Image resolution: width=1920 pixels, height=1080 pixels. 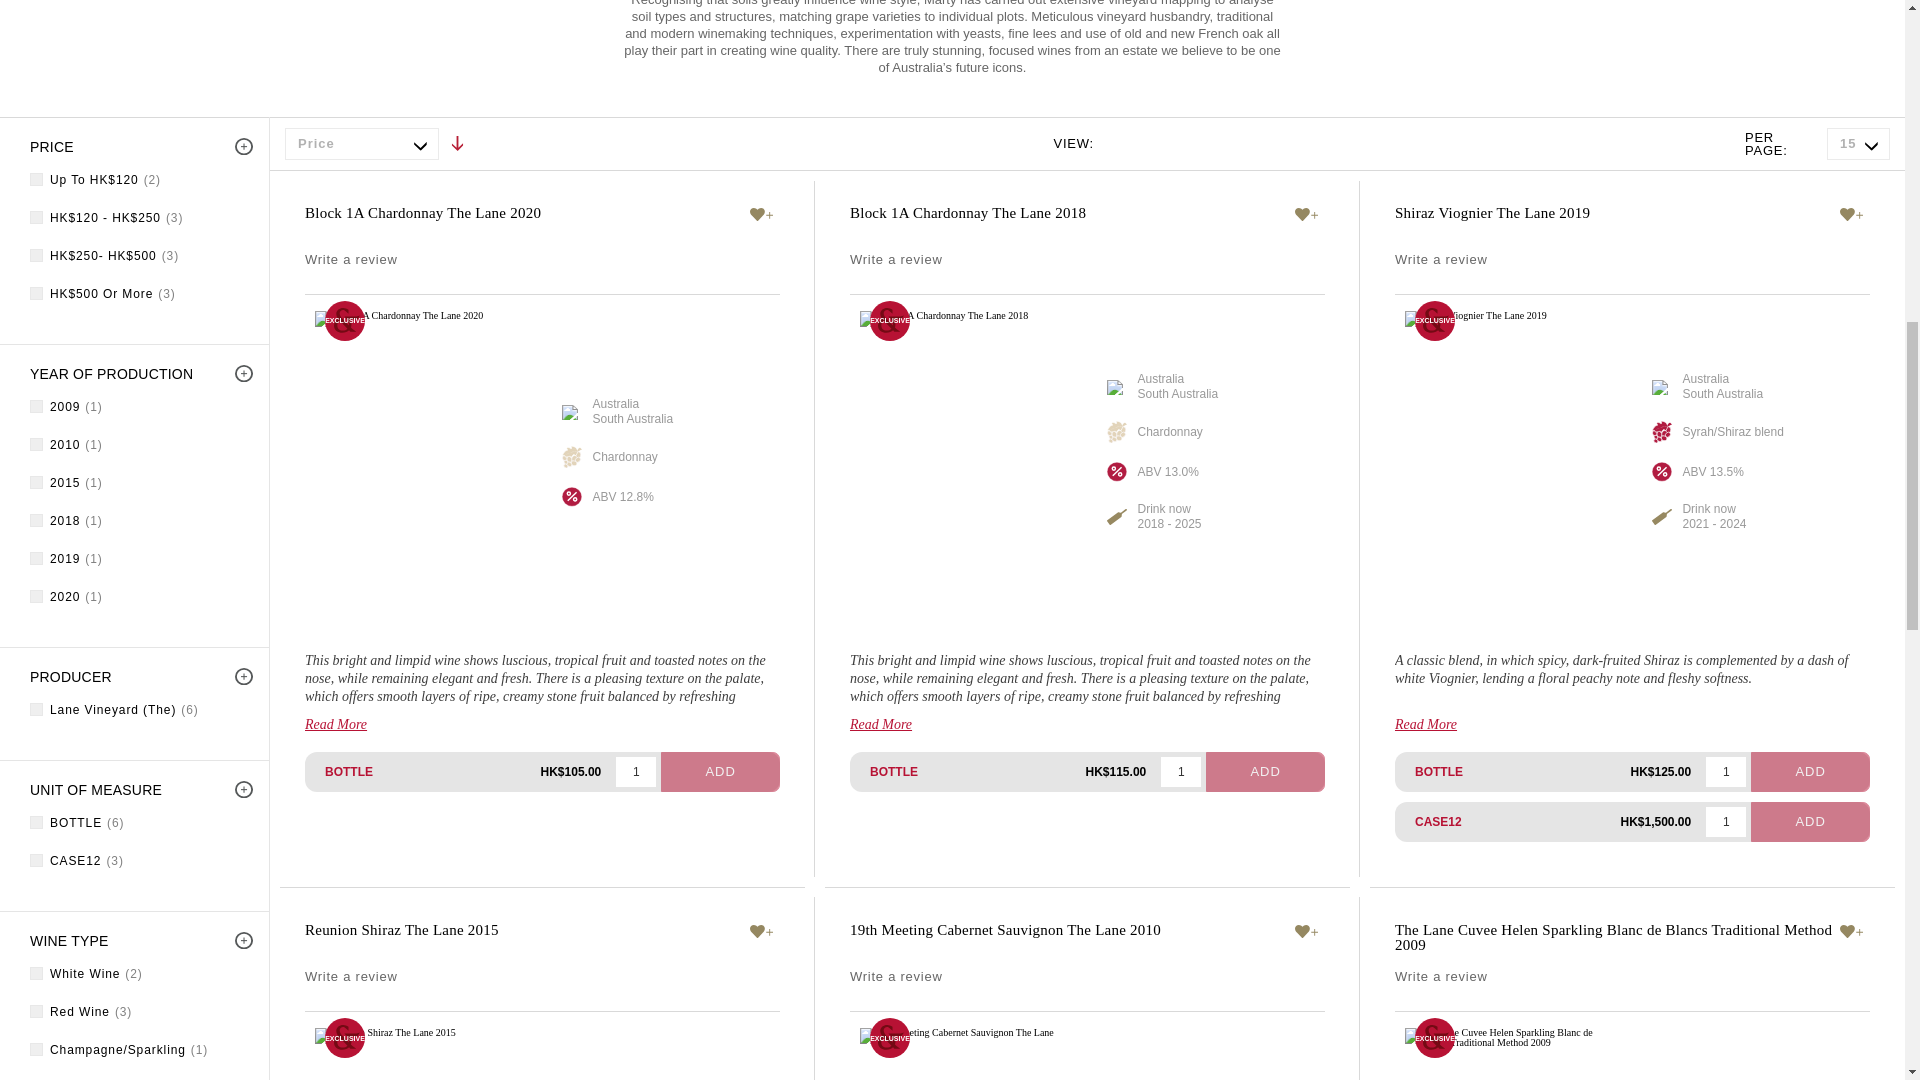 I want to click on Quantity, so click(x=1181, y=772).